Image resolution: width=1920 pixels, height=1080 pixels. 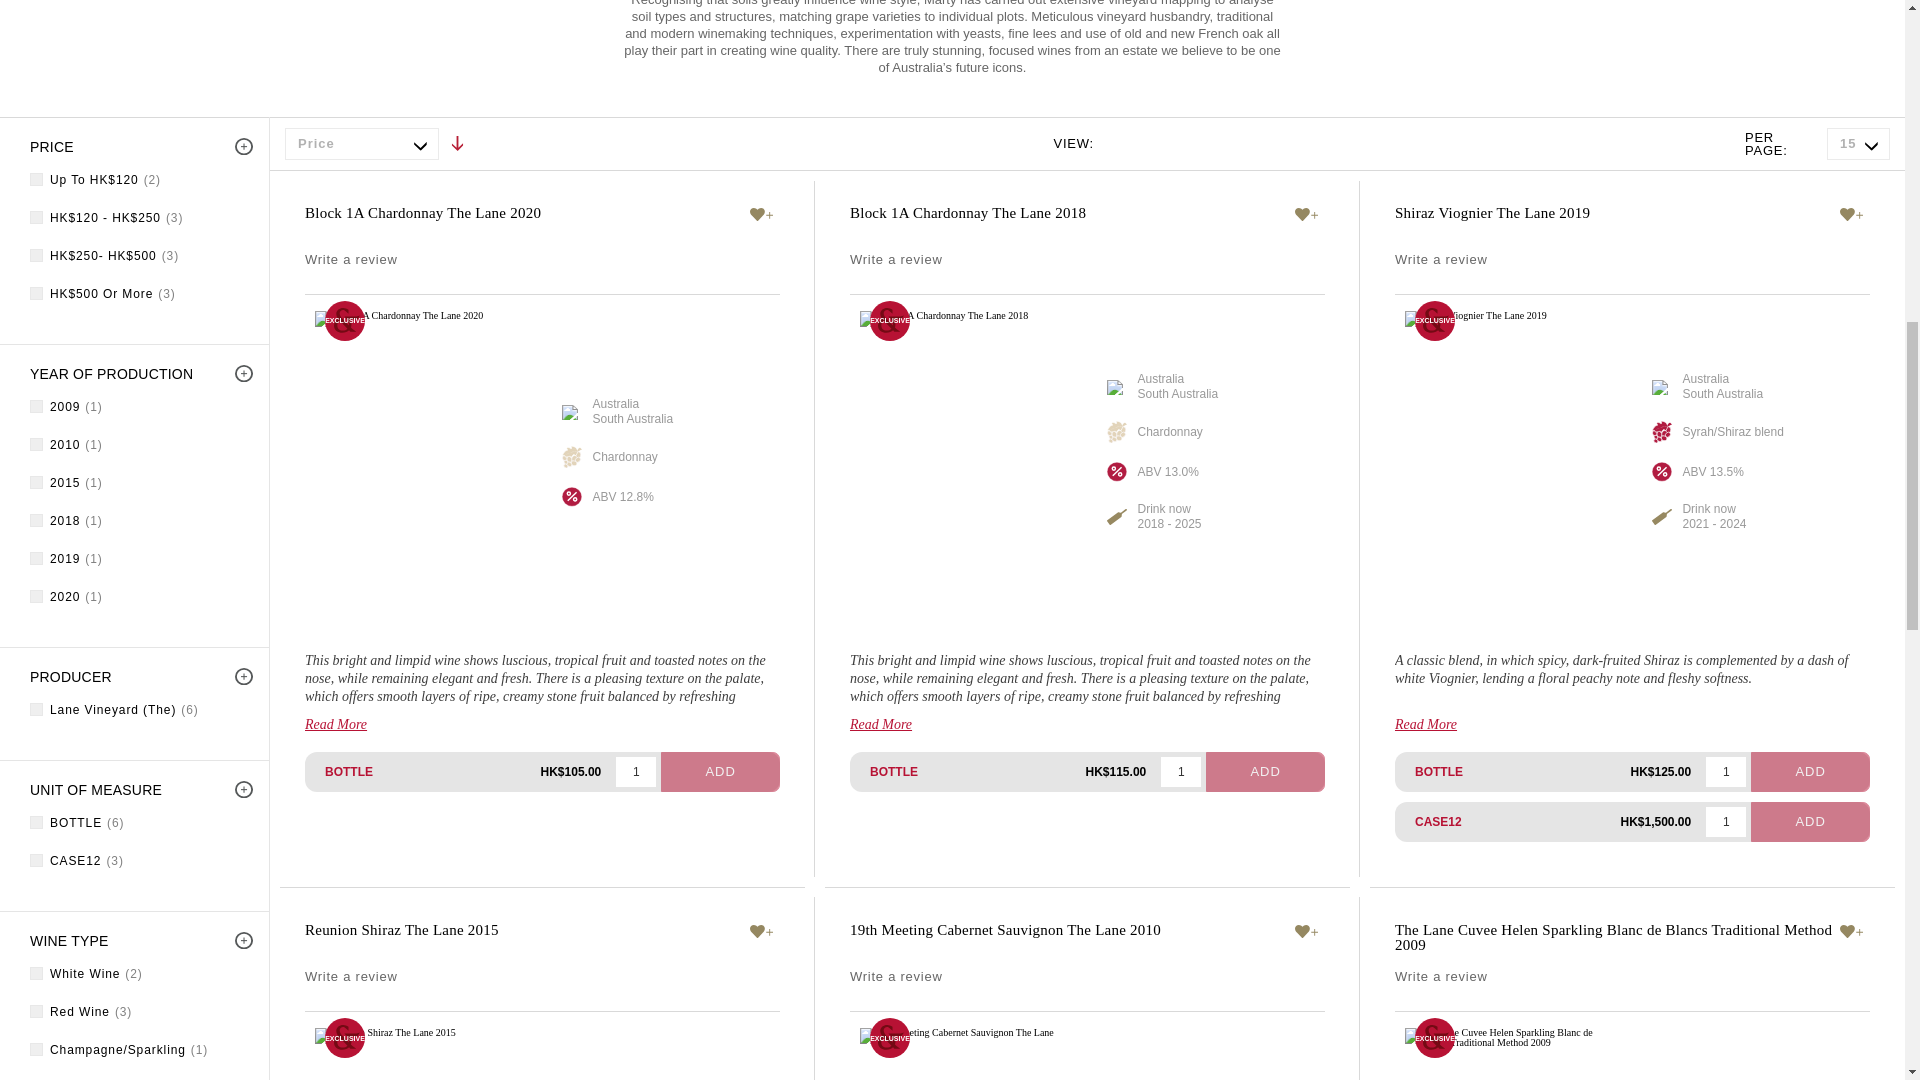 I want to click on Quantity, so click(x=1181, y=772).